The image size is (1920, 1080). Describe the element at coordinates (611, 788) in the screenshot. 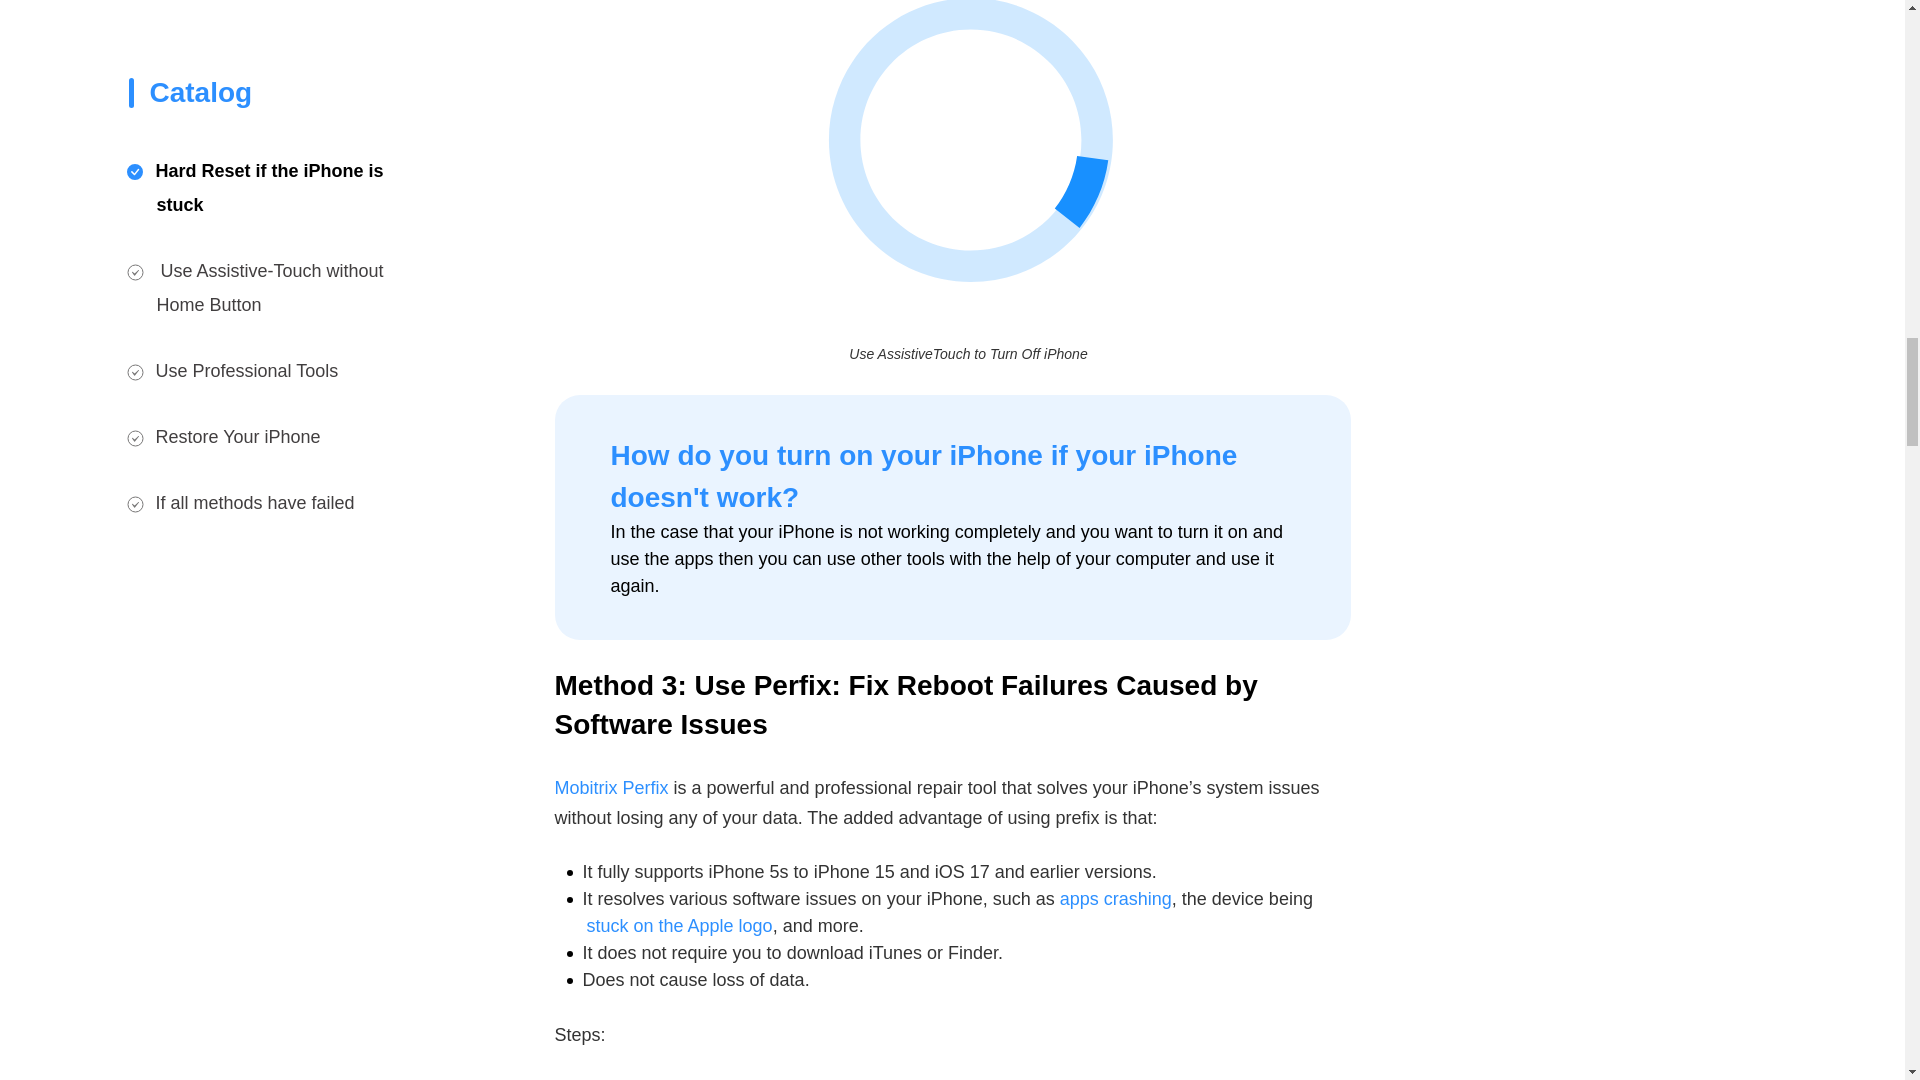

I see `Mobitrix Perfix` at that location.